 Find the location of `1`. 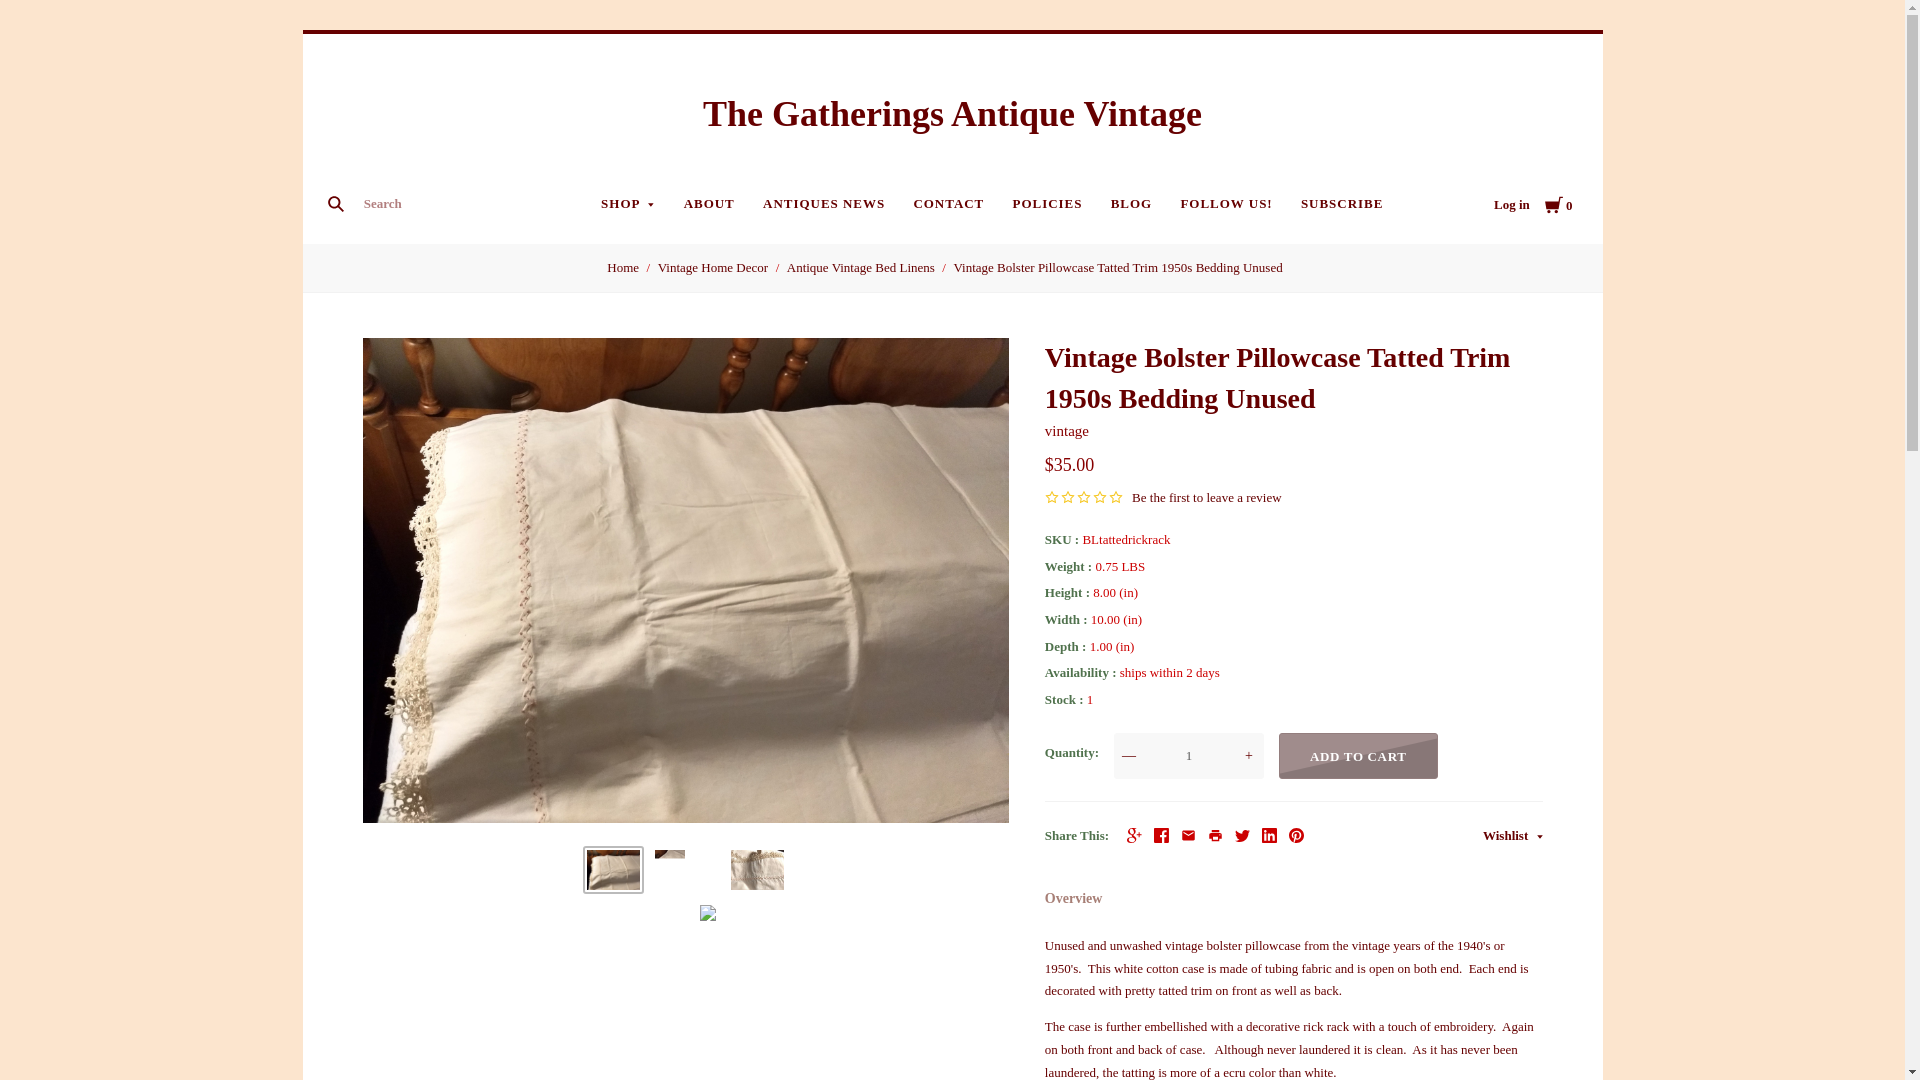

1 is located at coordinates (1188, 756).